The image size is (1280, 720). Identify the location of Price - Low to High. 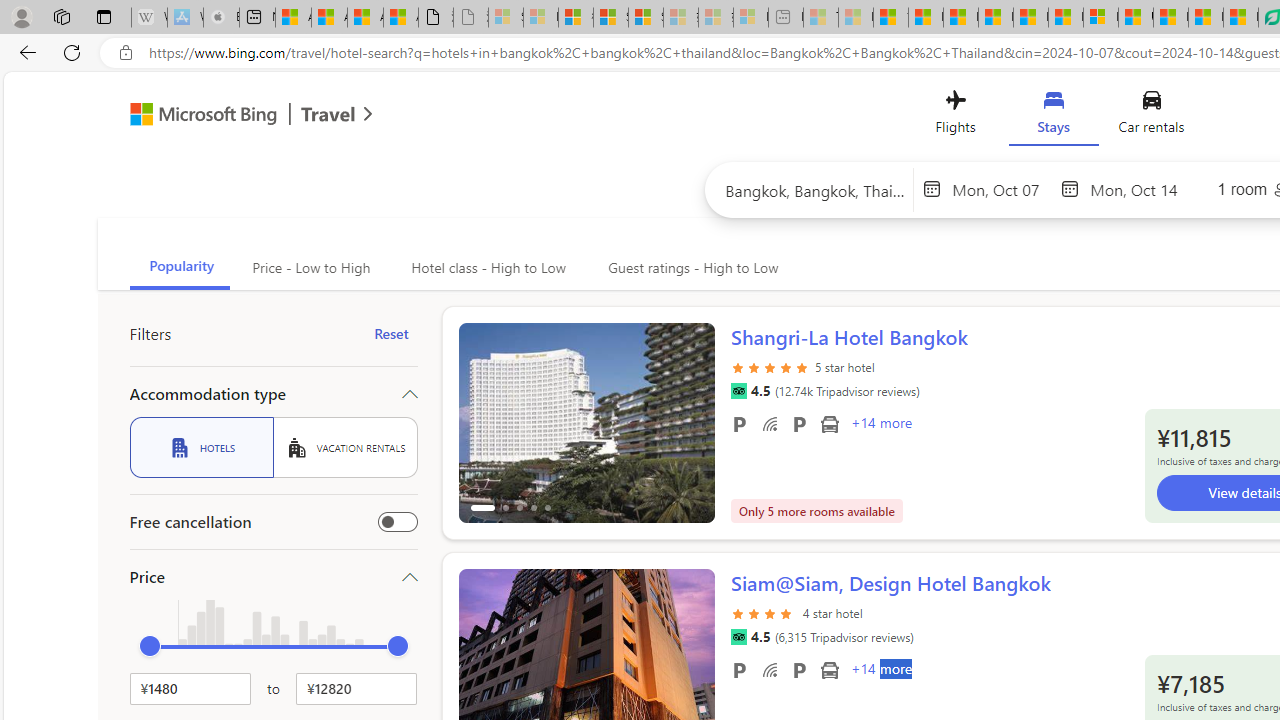
(310, 268).